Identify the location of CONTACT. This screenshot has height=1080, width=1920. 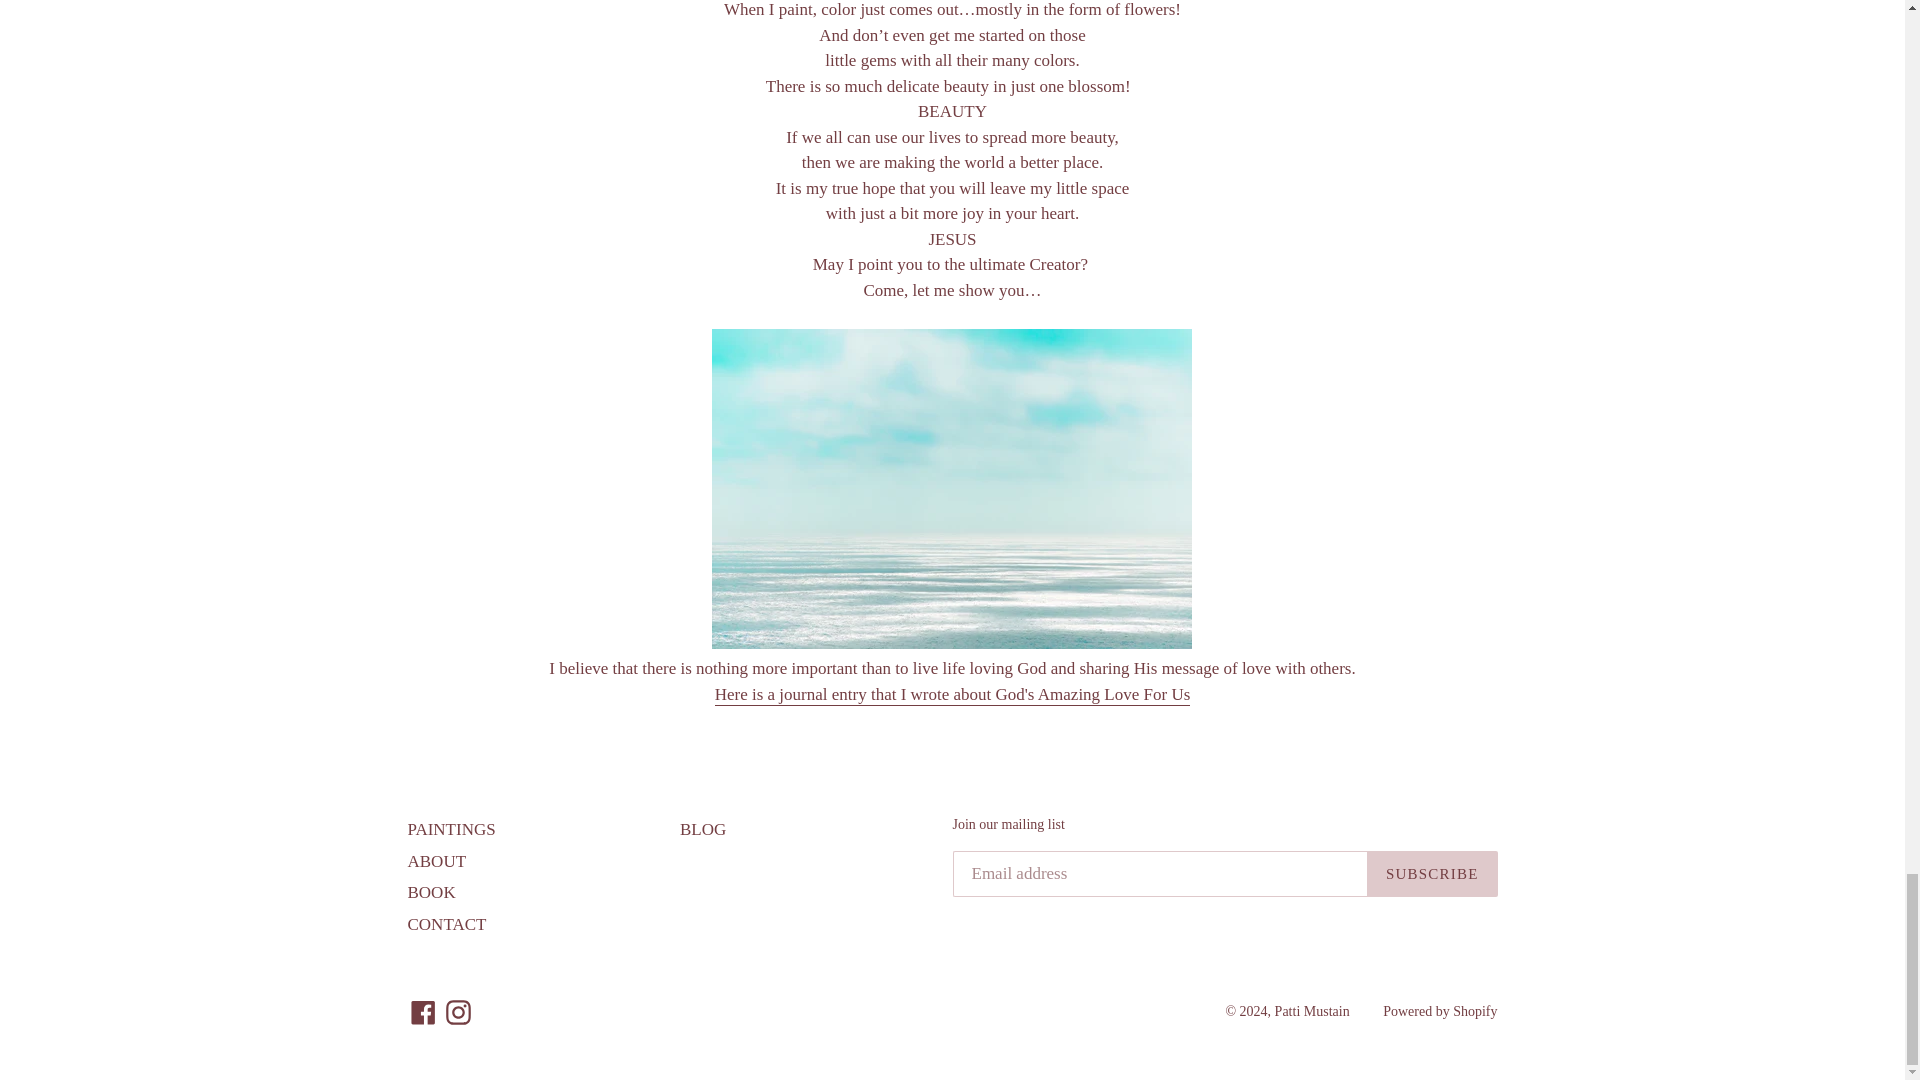
(447, 924).